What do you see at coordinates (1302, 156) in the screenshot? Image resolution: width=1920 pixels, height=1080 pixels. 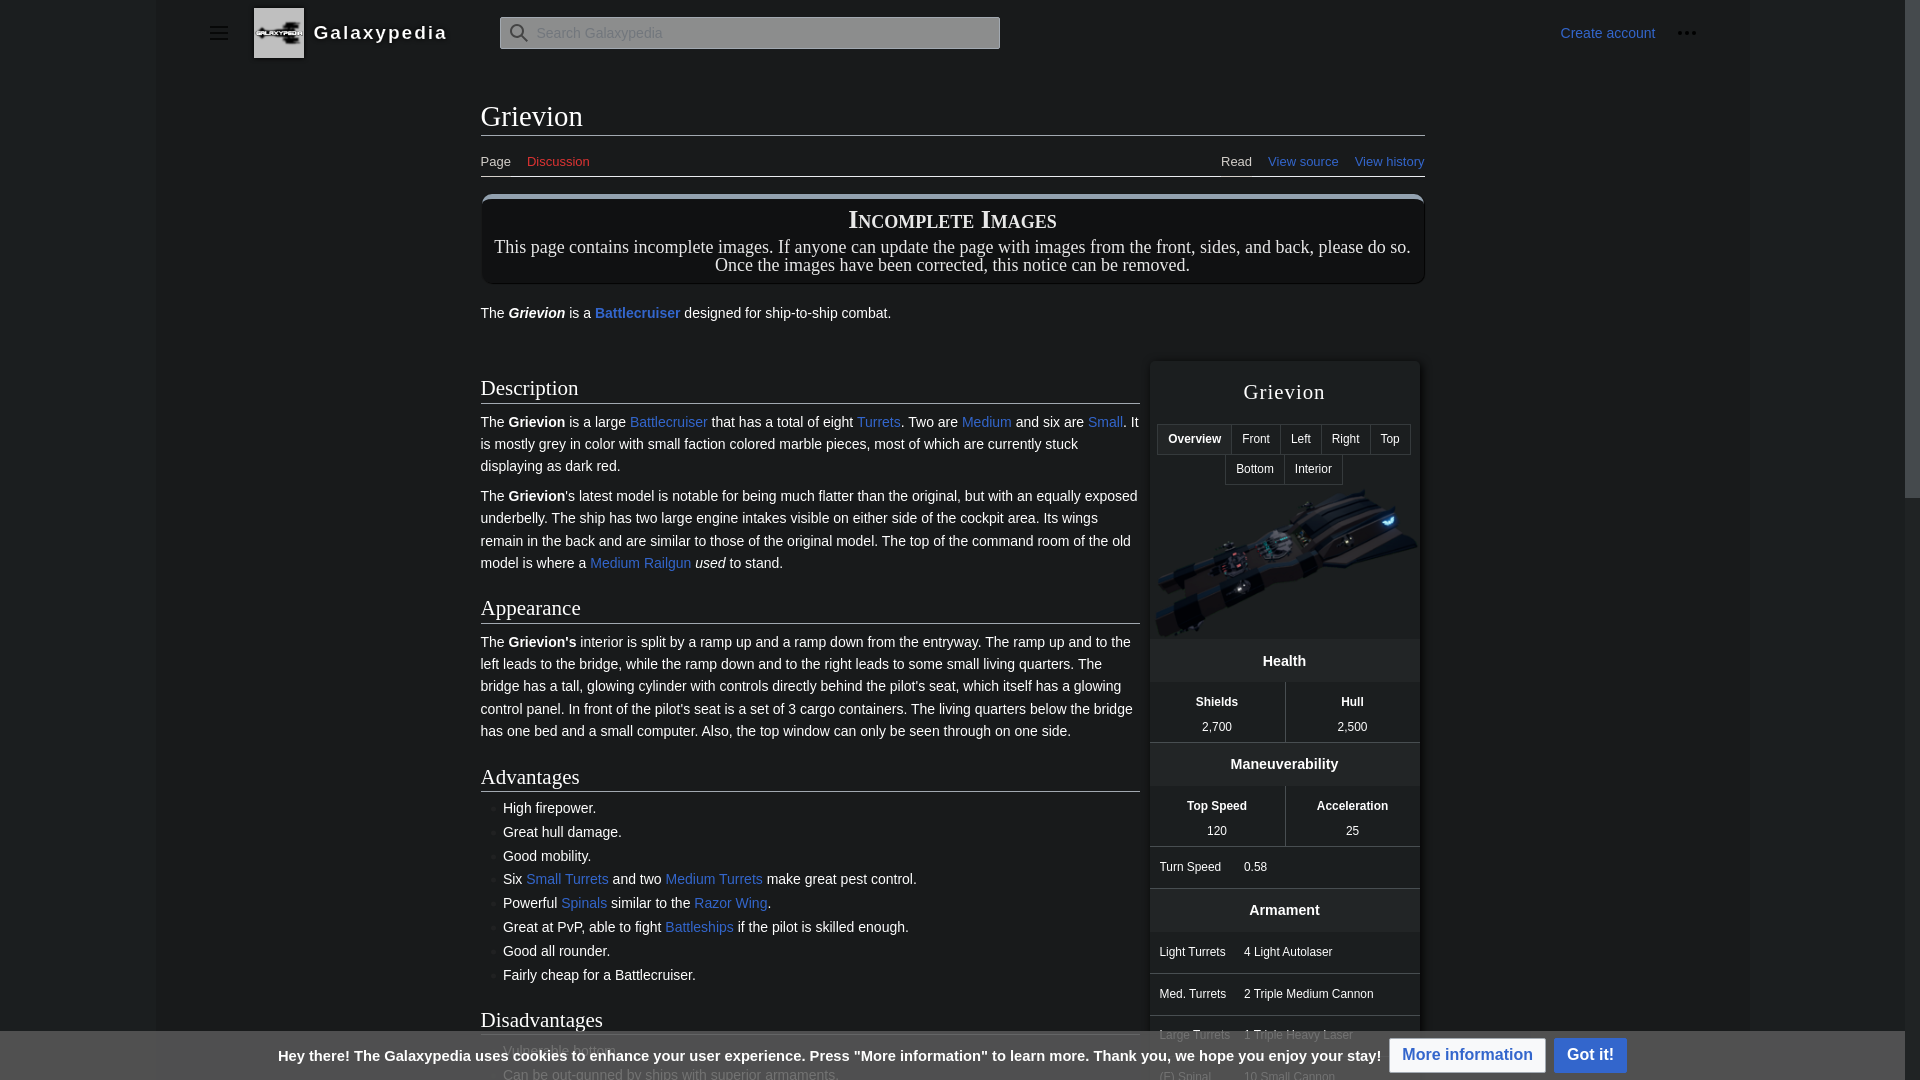 I see `View source` at bounding box center [1302, 156].